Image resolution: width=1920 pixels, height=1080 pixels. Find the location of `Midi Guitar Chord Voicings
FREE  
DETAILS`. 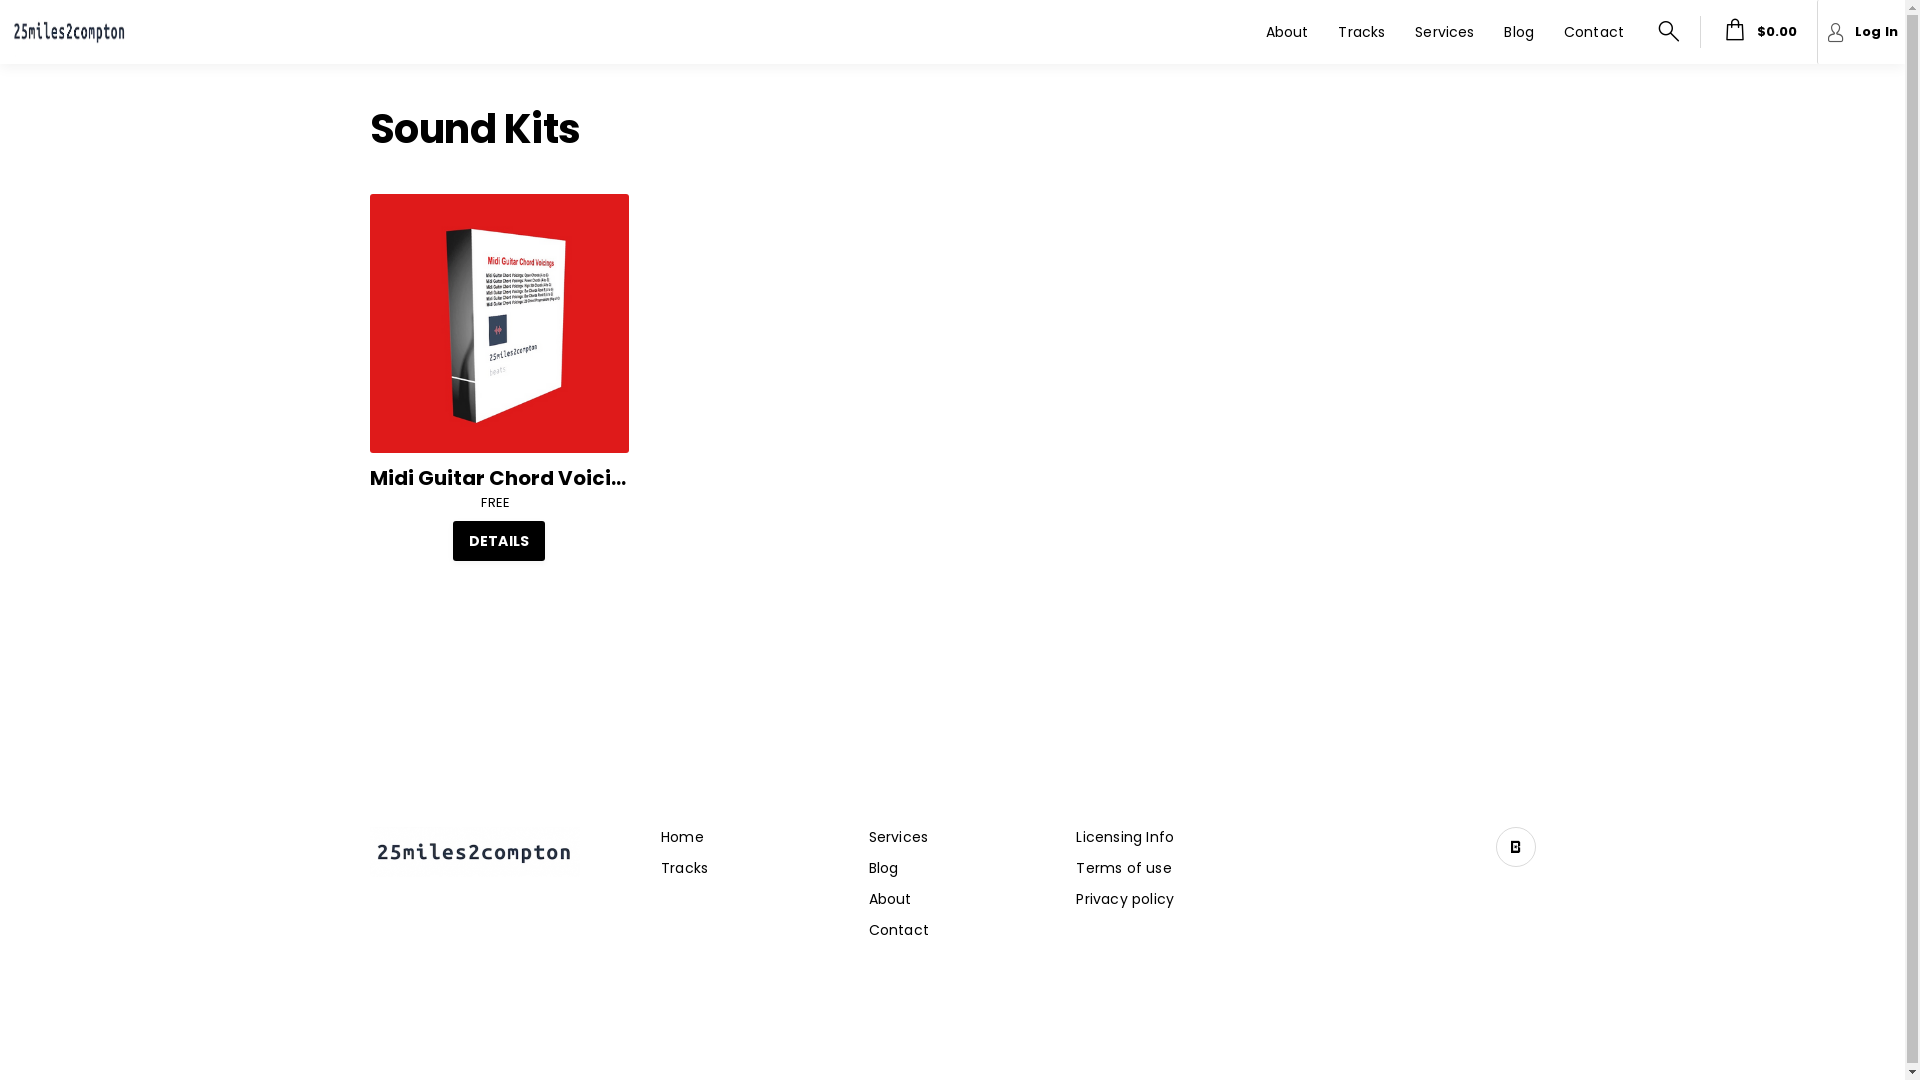

Midi Guitar Chord Voicings
FREE  
DETAILS is located at coordinates (500, 378).